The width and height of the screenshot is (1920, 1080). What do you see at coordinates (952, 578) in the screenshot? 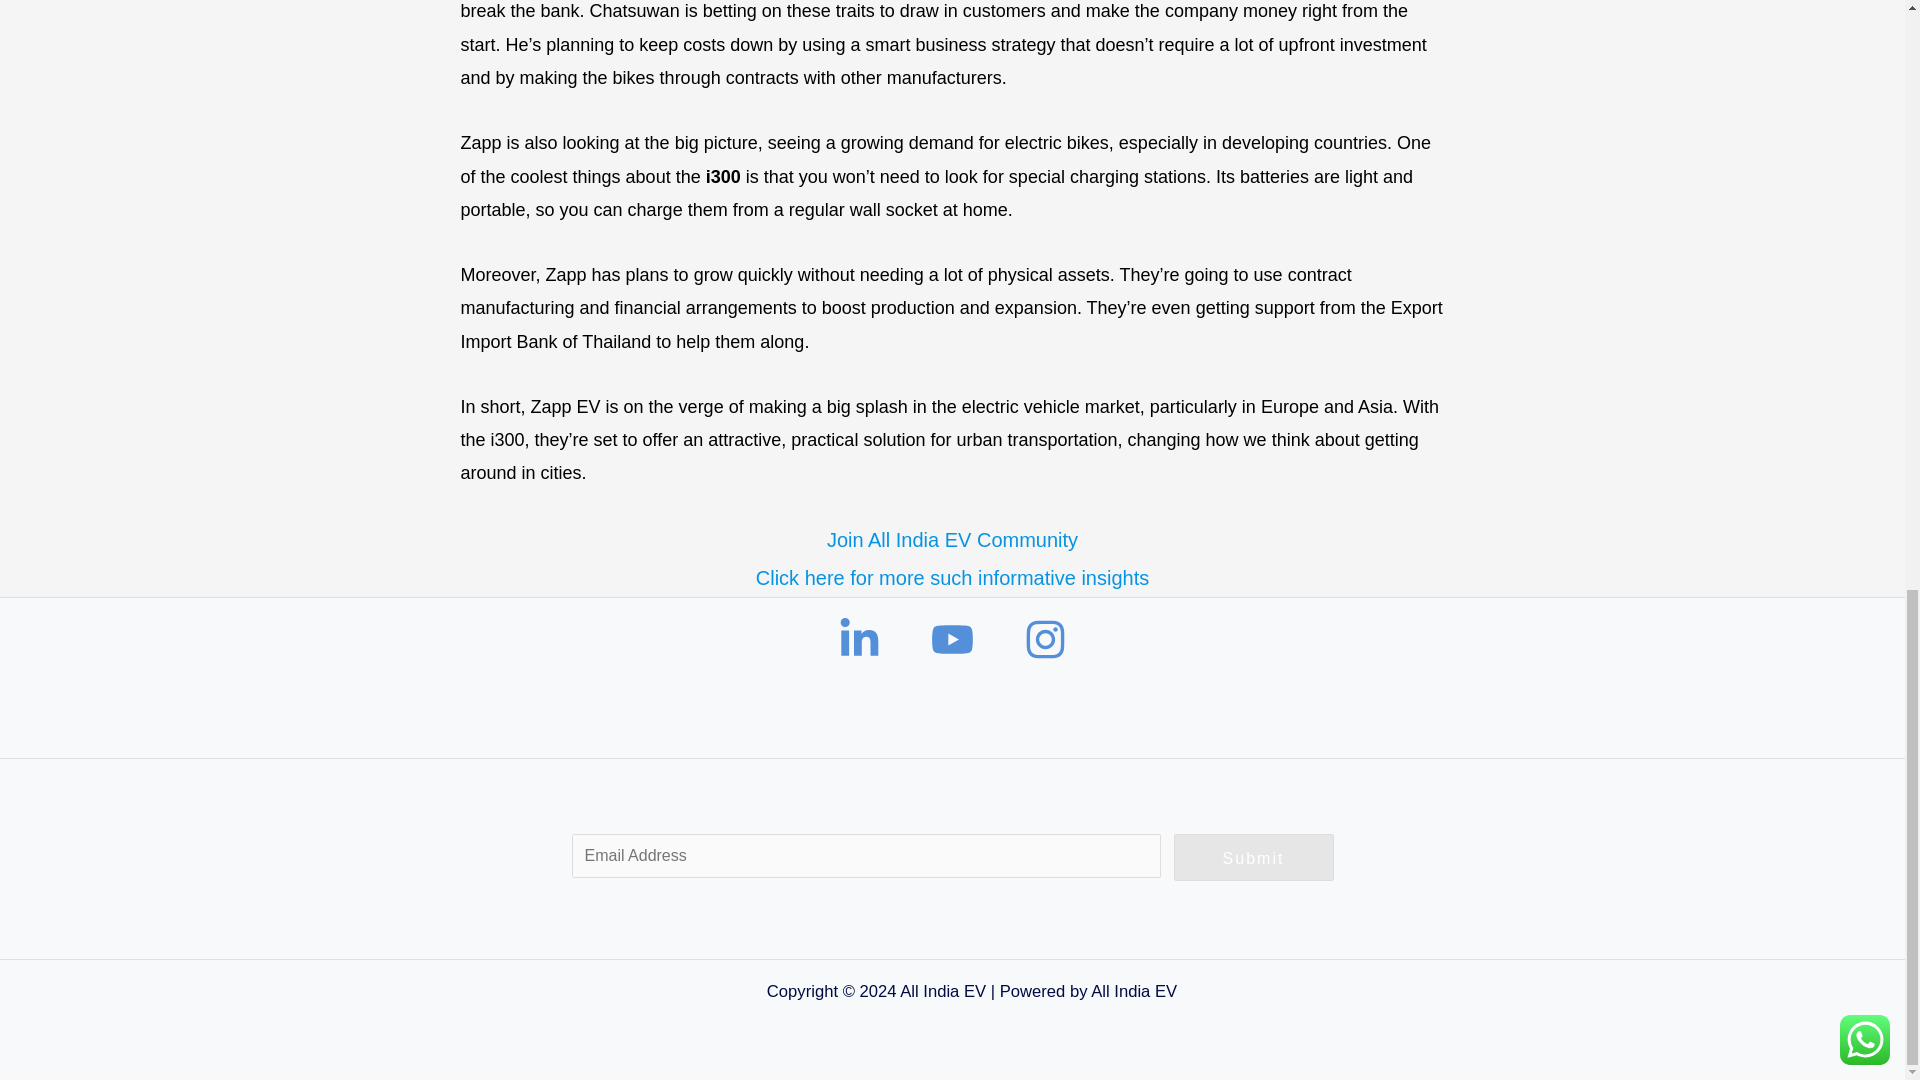
I see `Click here for more such informative insights` at bounding box center [952, 578].